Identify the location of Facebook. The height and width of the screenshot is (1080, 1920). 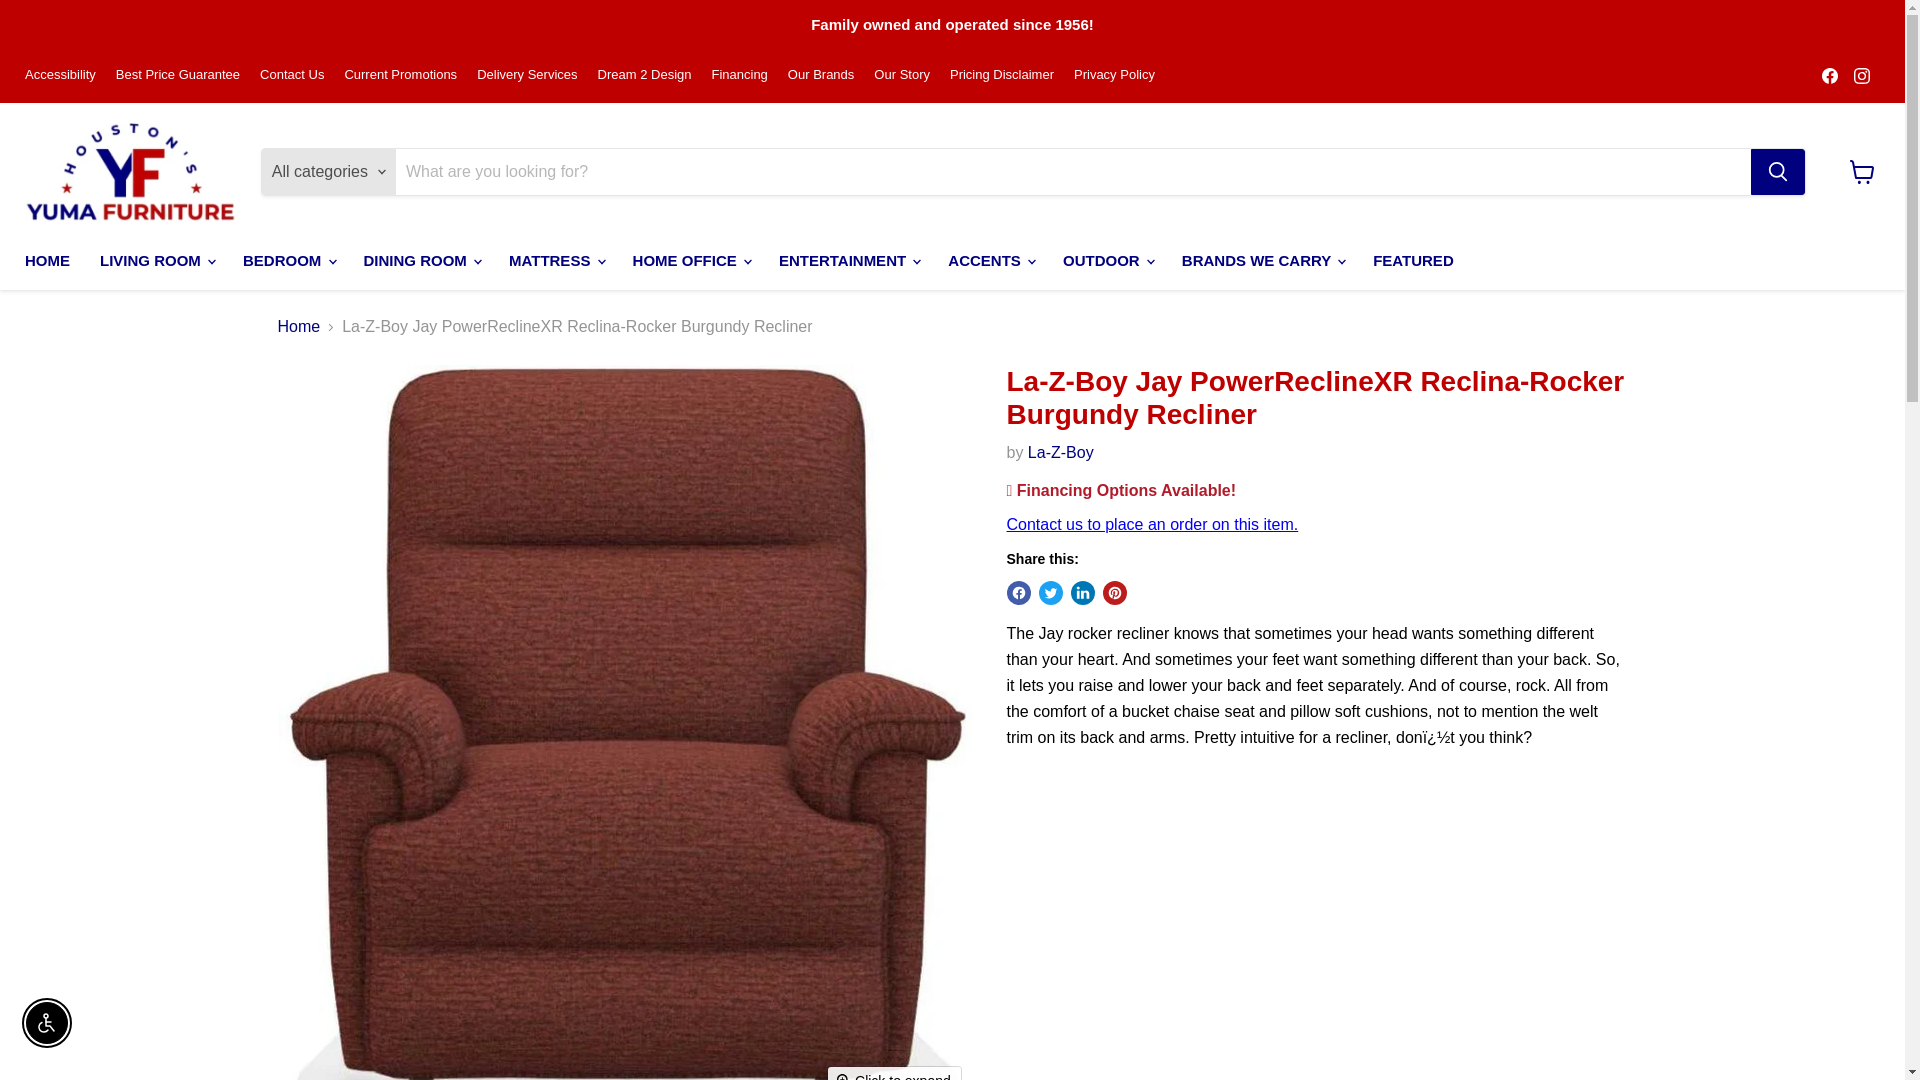
(1830, 75).